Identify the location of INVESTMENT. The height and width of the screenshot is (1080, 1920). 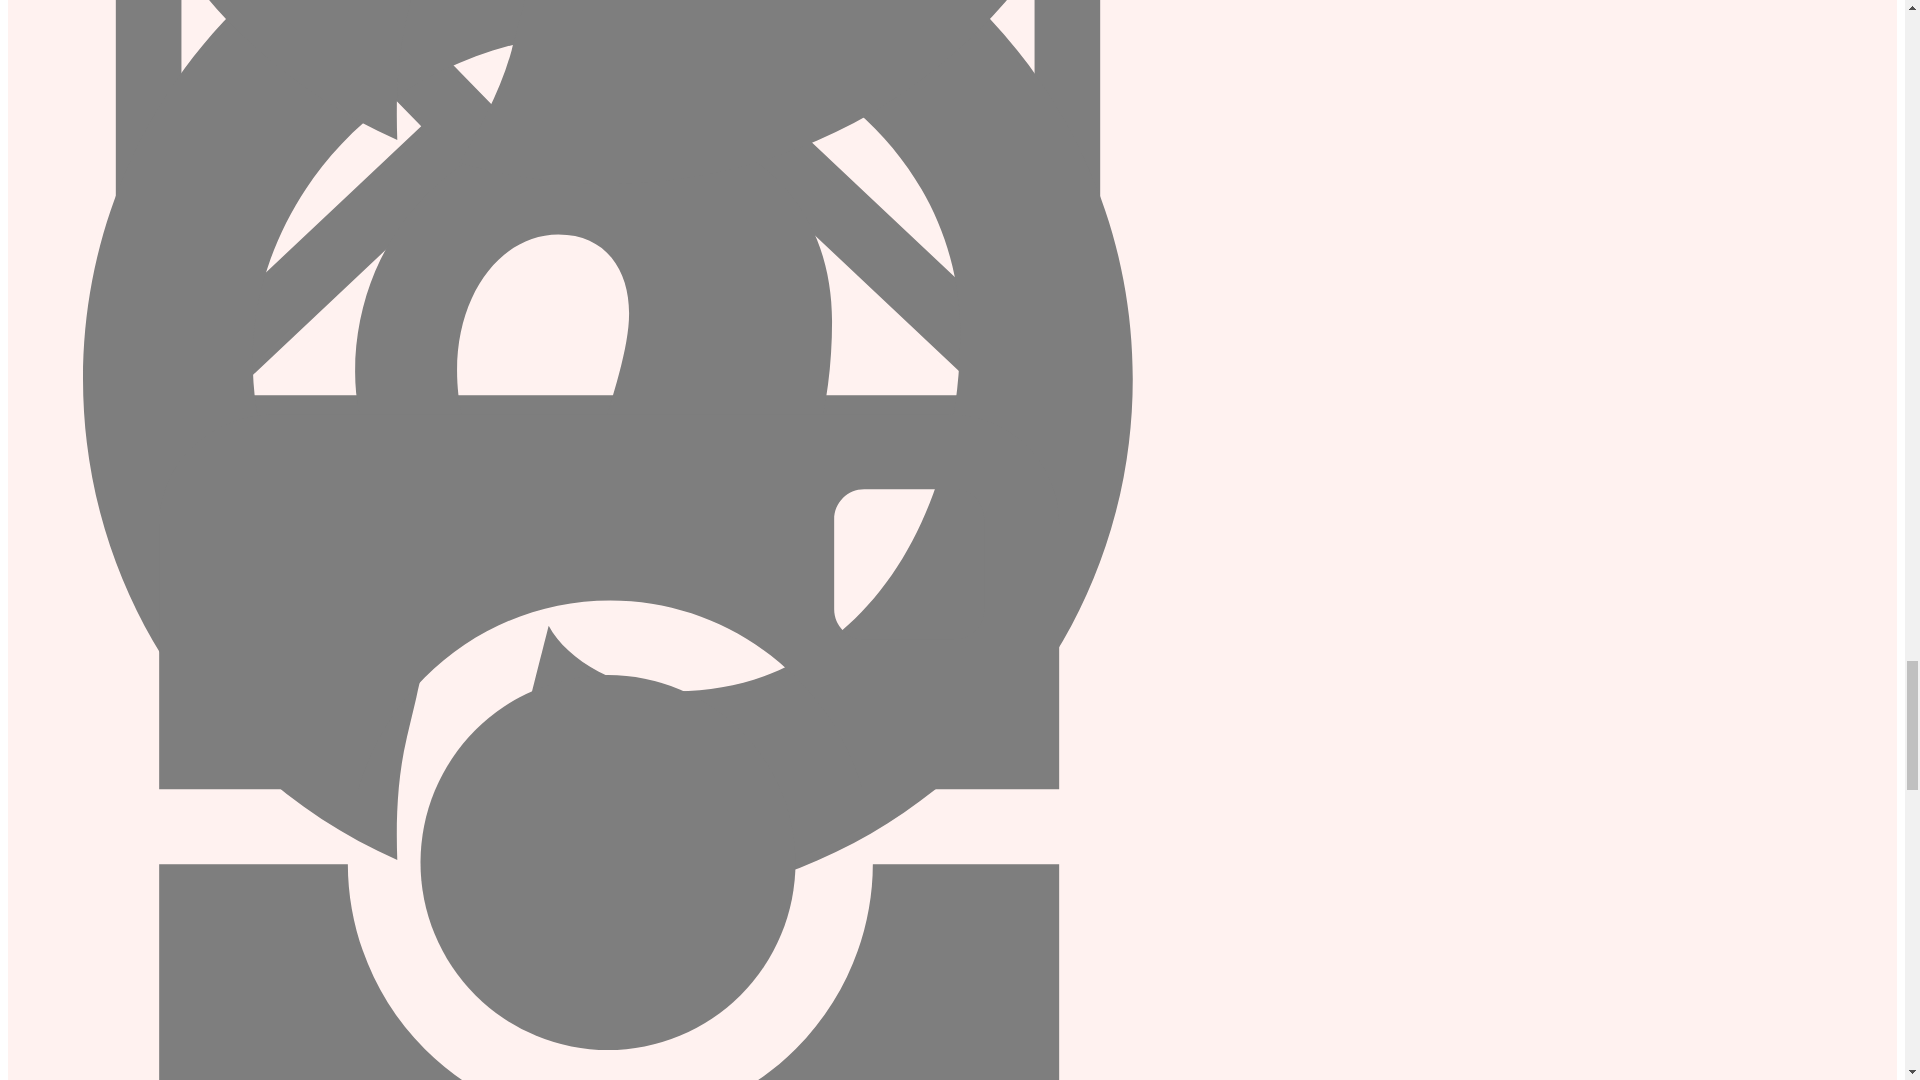
(607, 749).